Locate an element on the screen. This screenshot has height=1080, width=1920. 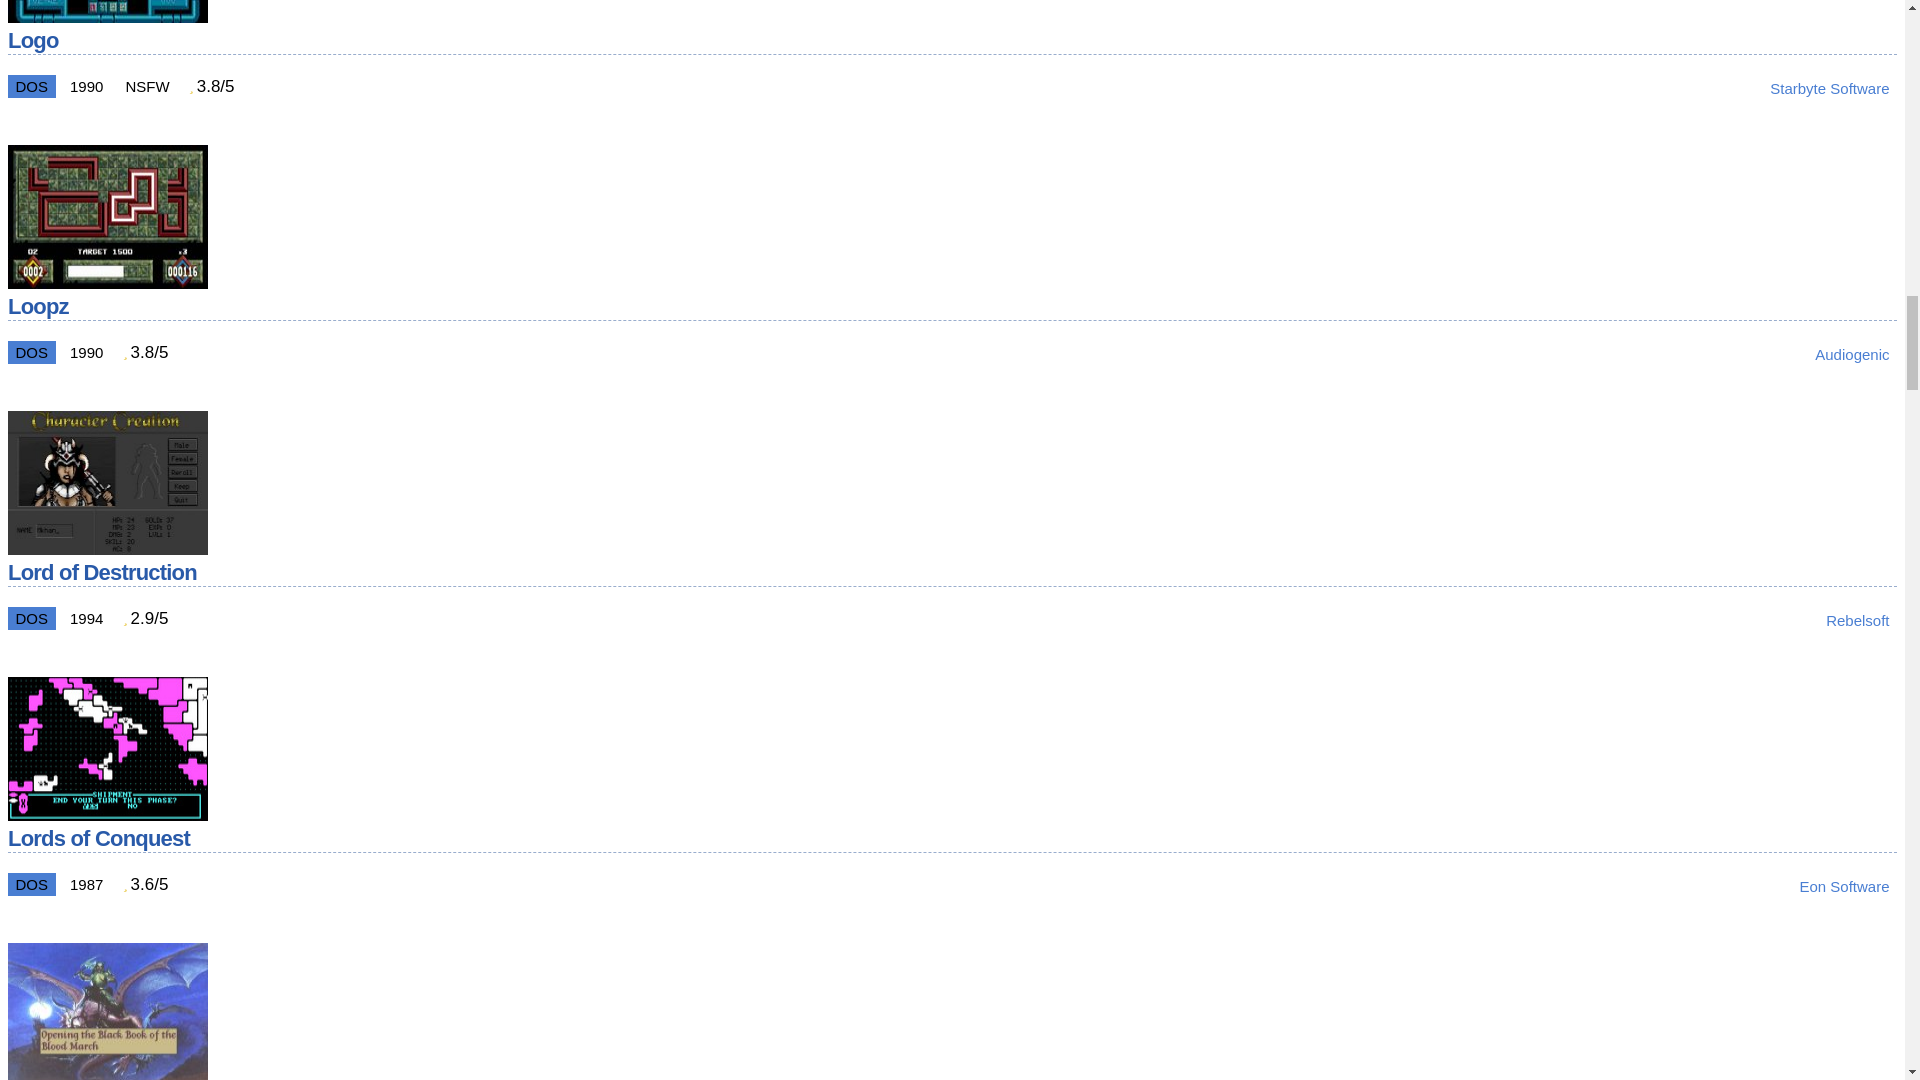
Lords of Conquest is located at coordinates (107, 815).